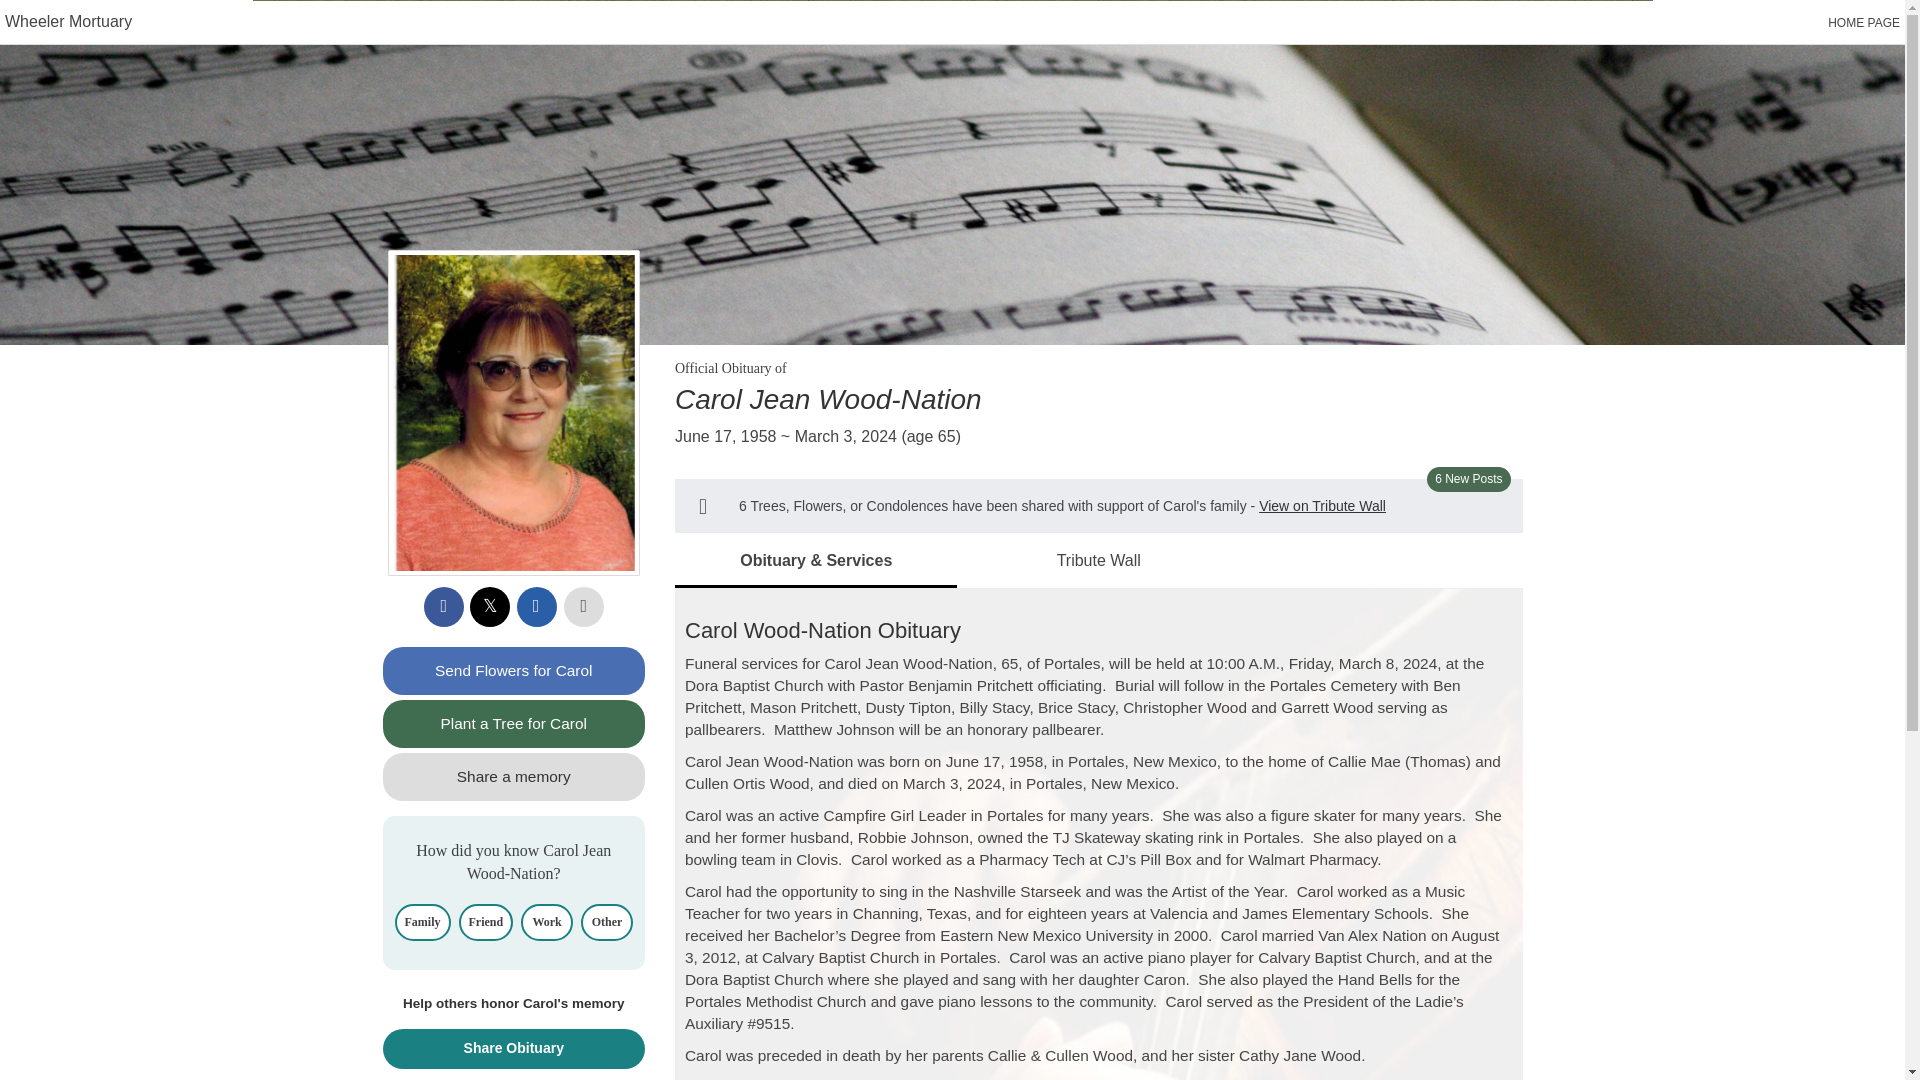 Image resolution: width=1920 pixels, height=1080 pixels. I want to click on Share to Facebook, so click(444, 607).